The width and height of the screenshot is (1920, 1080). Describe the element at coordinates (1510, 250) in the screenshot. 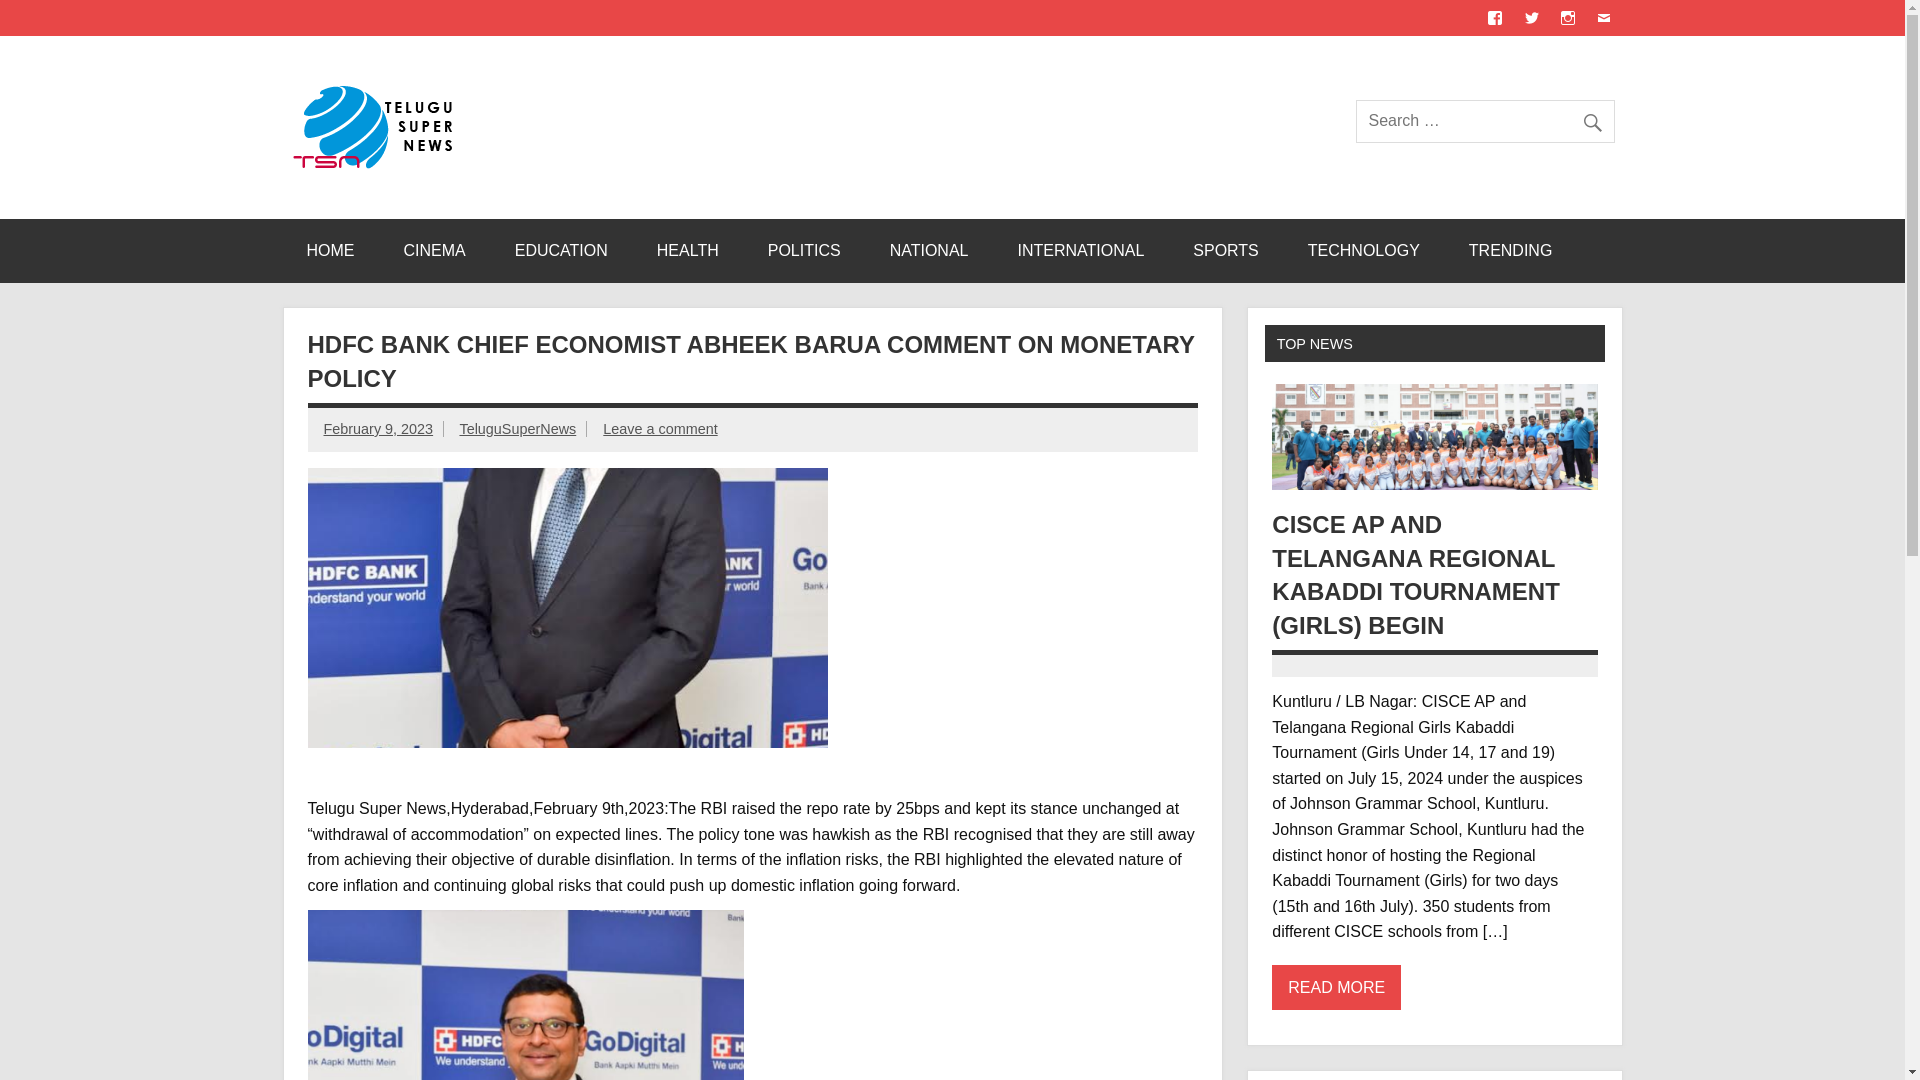

I see `TRENDING` at that location.